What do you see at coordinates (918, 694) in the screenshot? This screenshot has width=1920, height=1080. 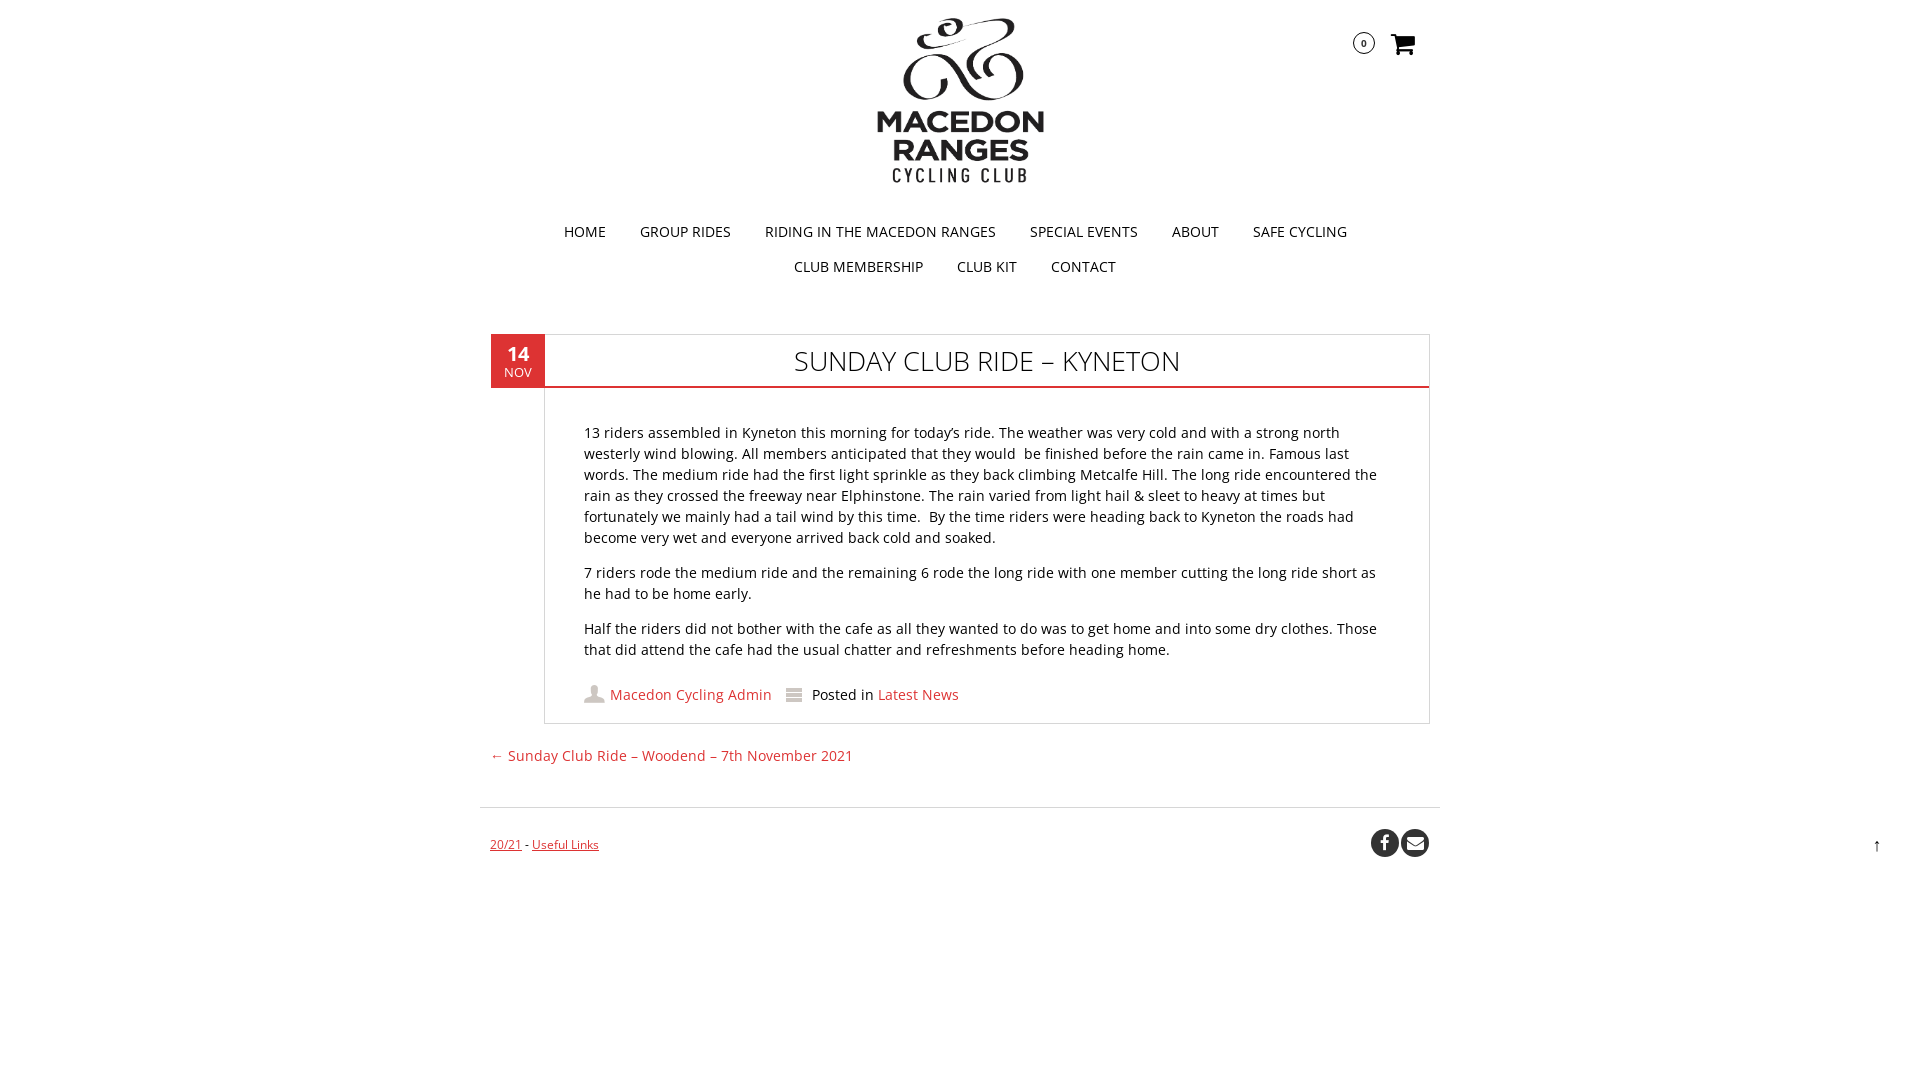 I see `Latest News` at bounding box center [918, 694].